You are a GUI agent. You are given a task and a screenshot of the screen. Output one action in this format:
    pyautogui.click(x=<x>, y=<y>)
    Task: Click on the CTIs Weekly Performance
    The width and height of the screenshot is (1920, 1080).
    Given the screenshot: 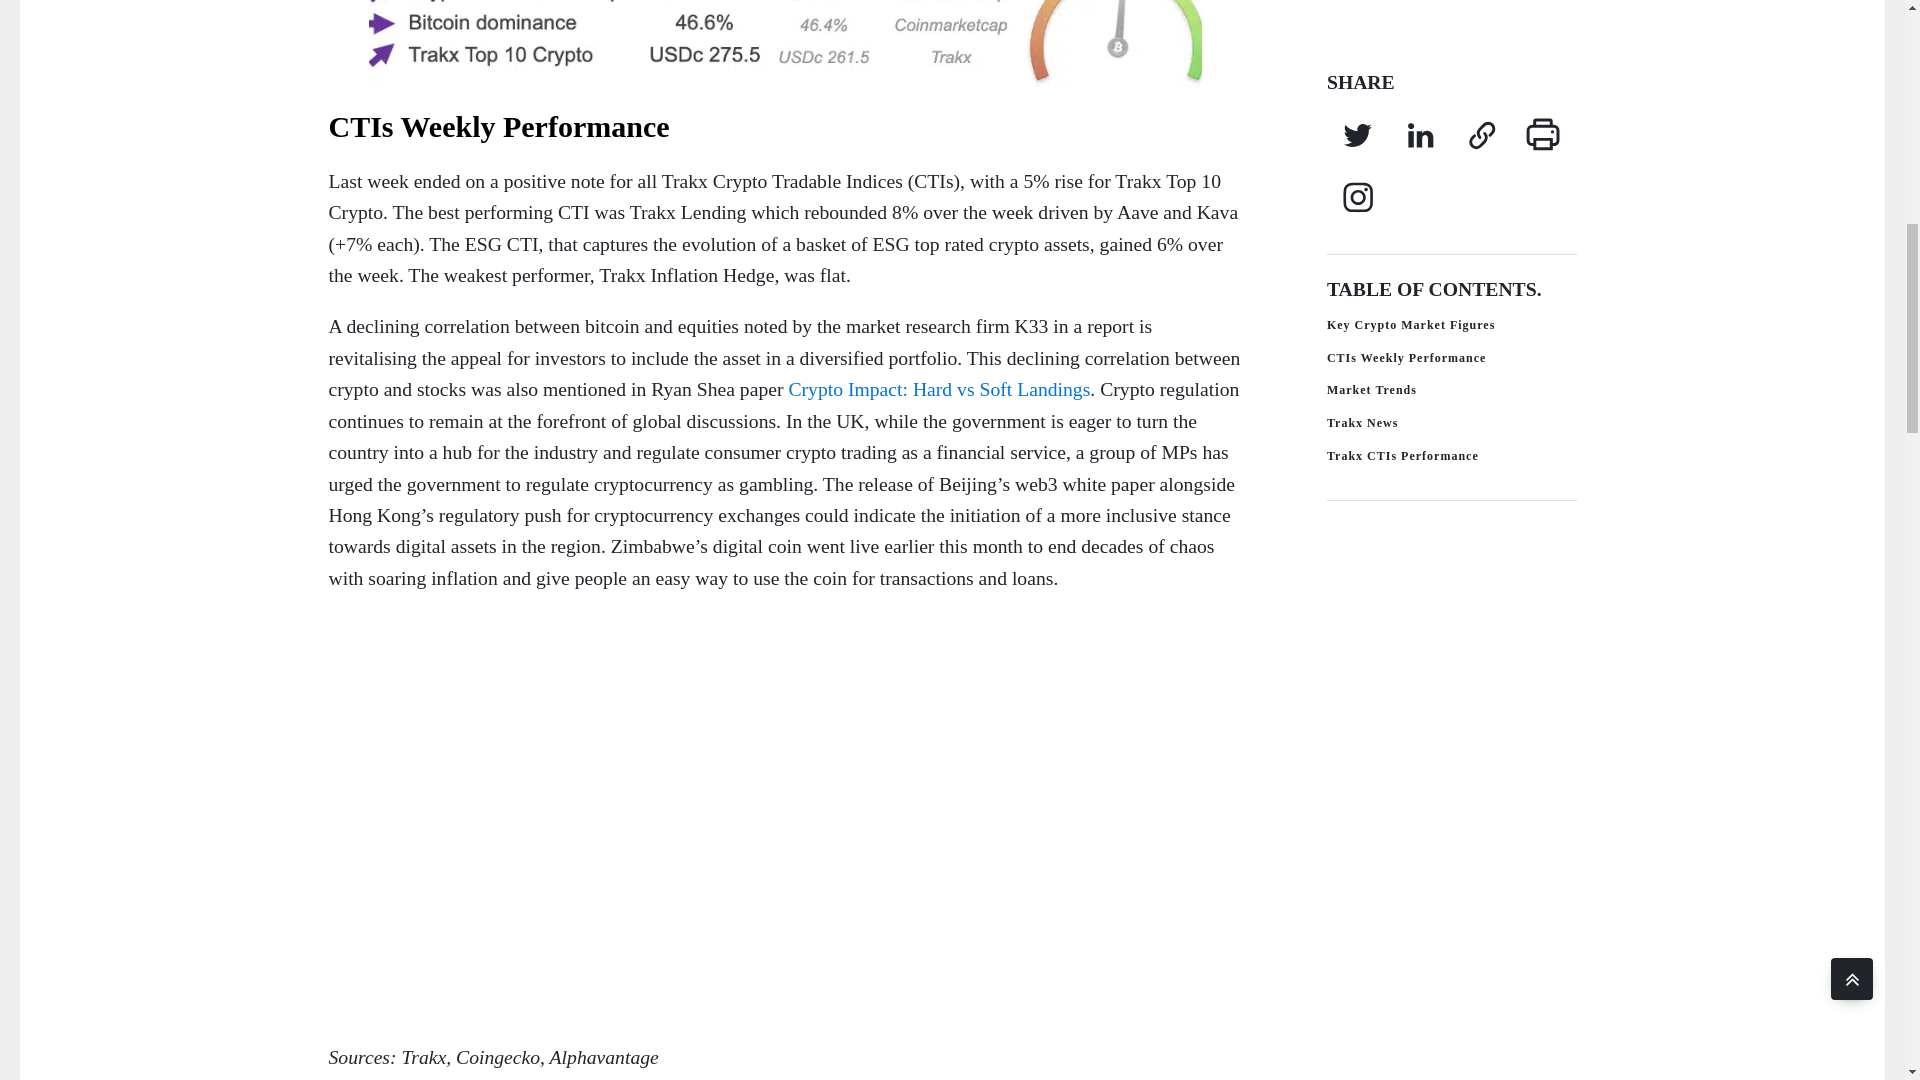 What is the action you would take?
    pyautogui.click(x=1442, y=93)
    